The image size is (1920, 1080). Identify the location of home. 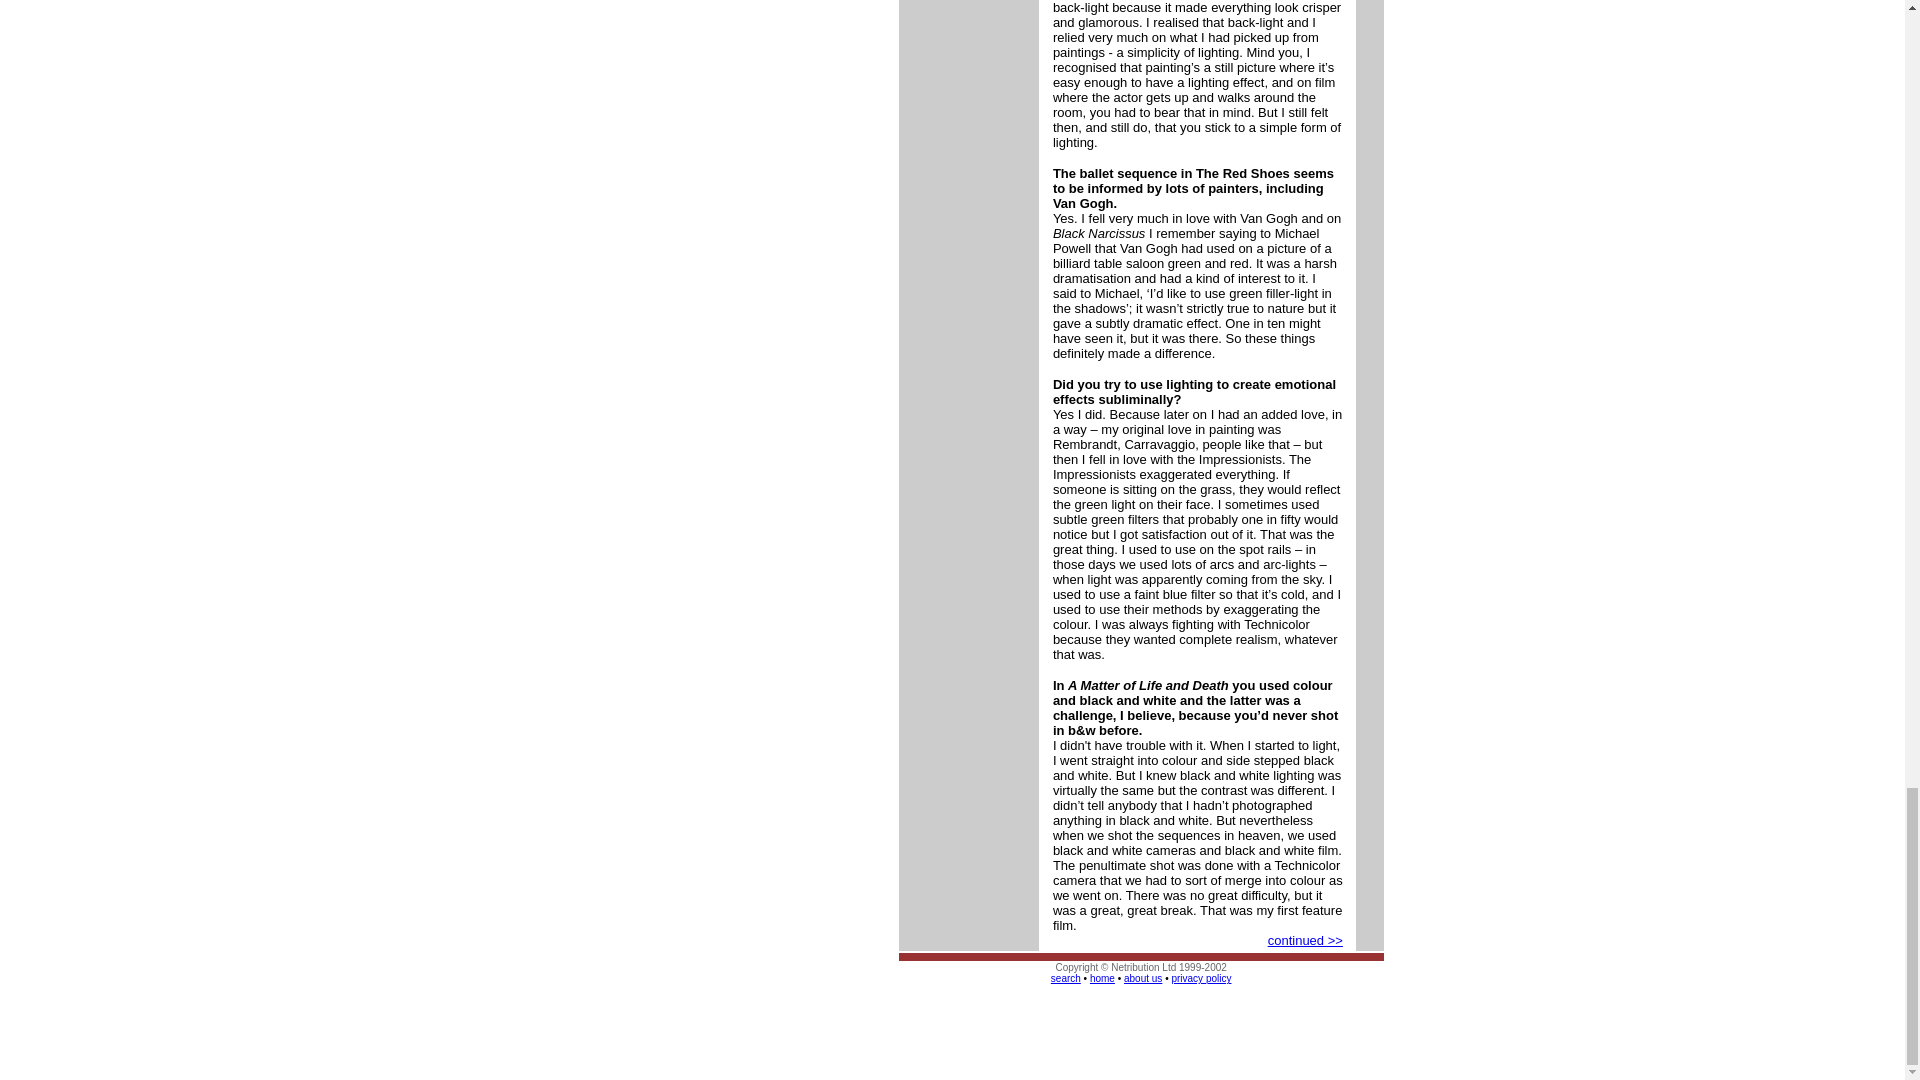
(1102, 978).